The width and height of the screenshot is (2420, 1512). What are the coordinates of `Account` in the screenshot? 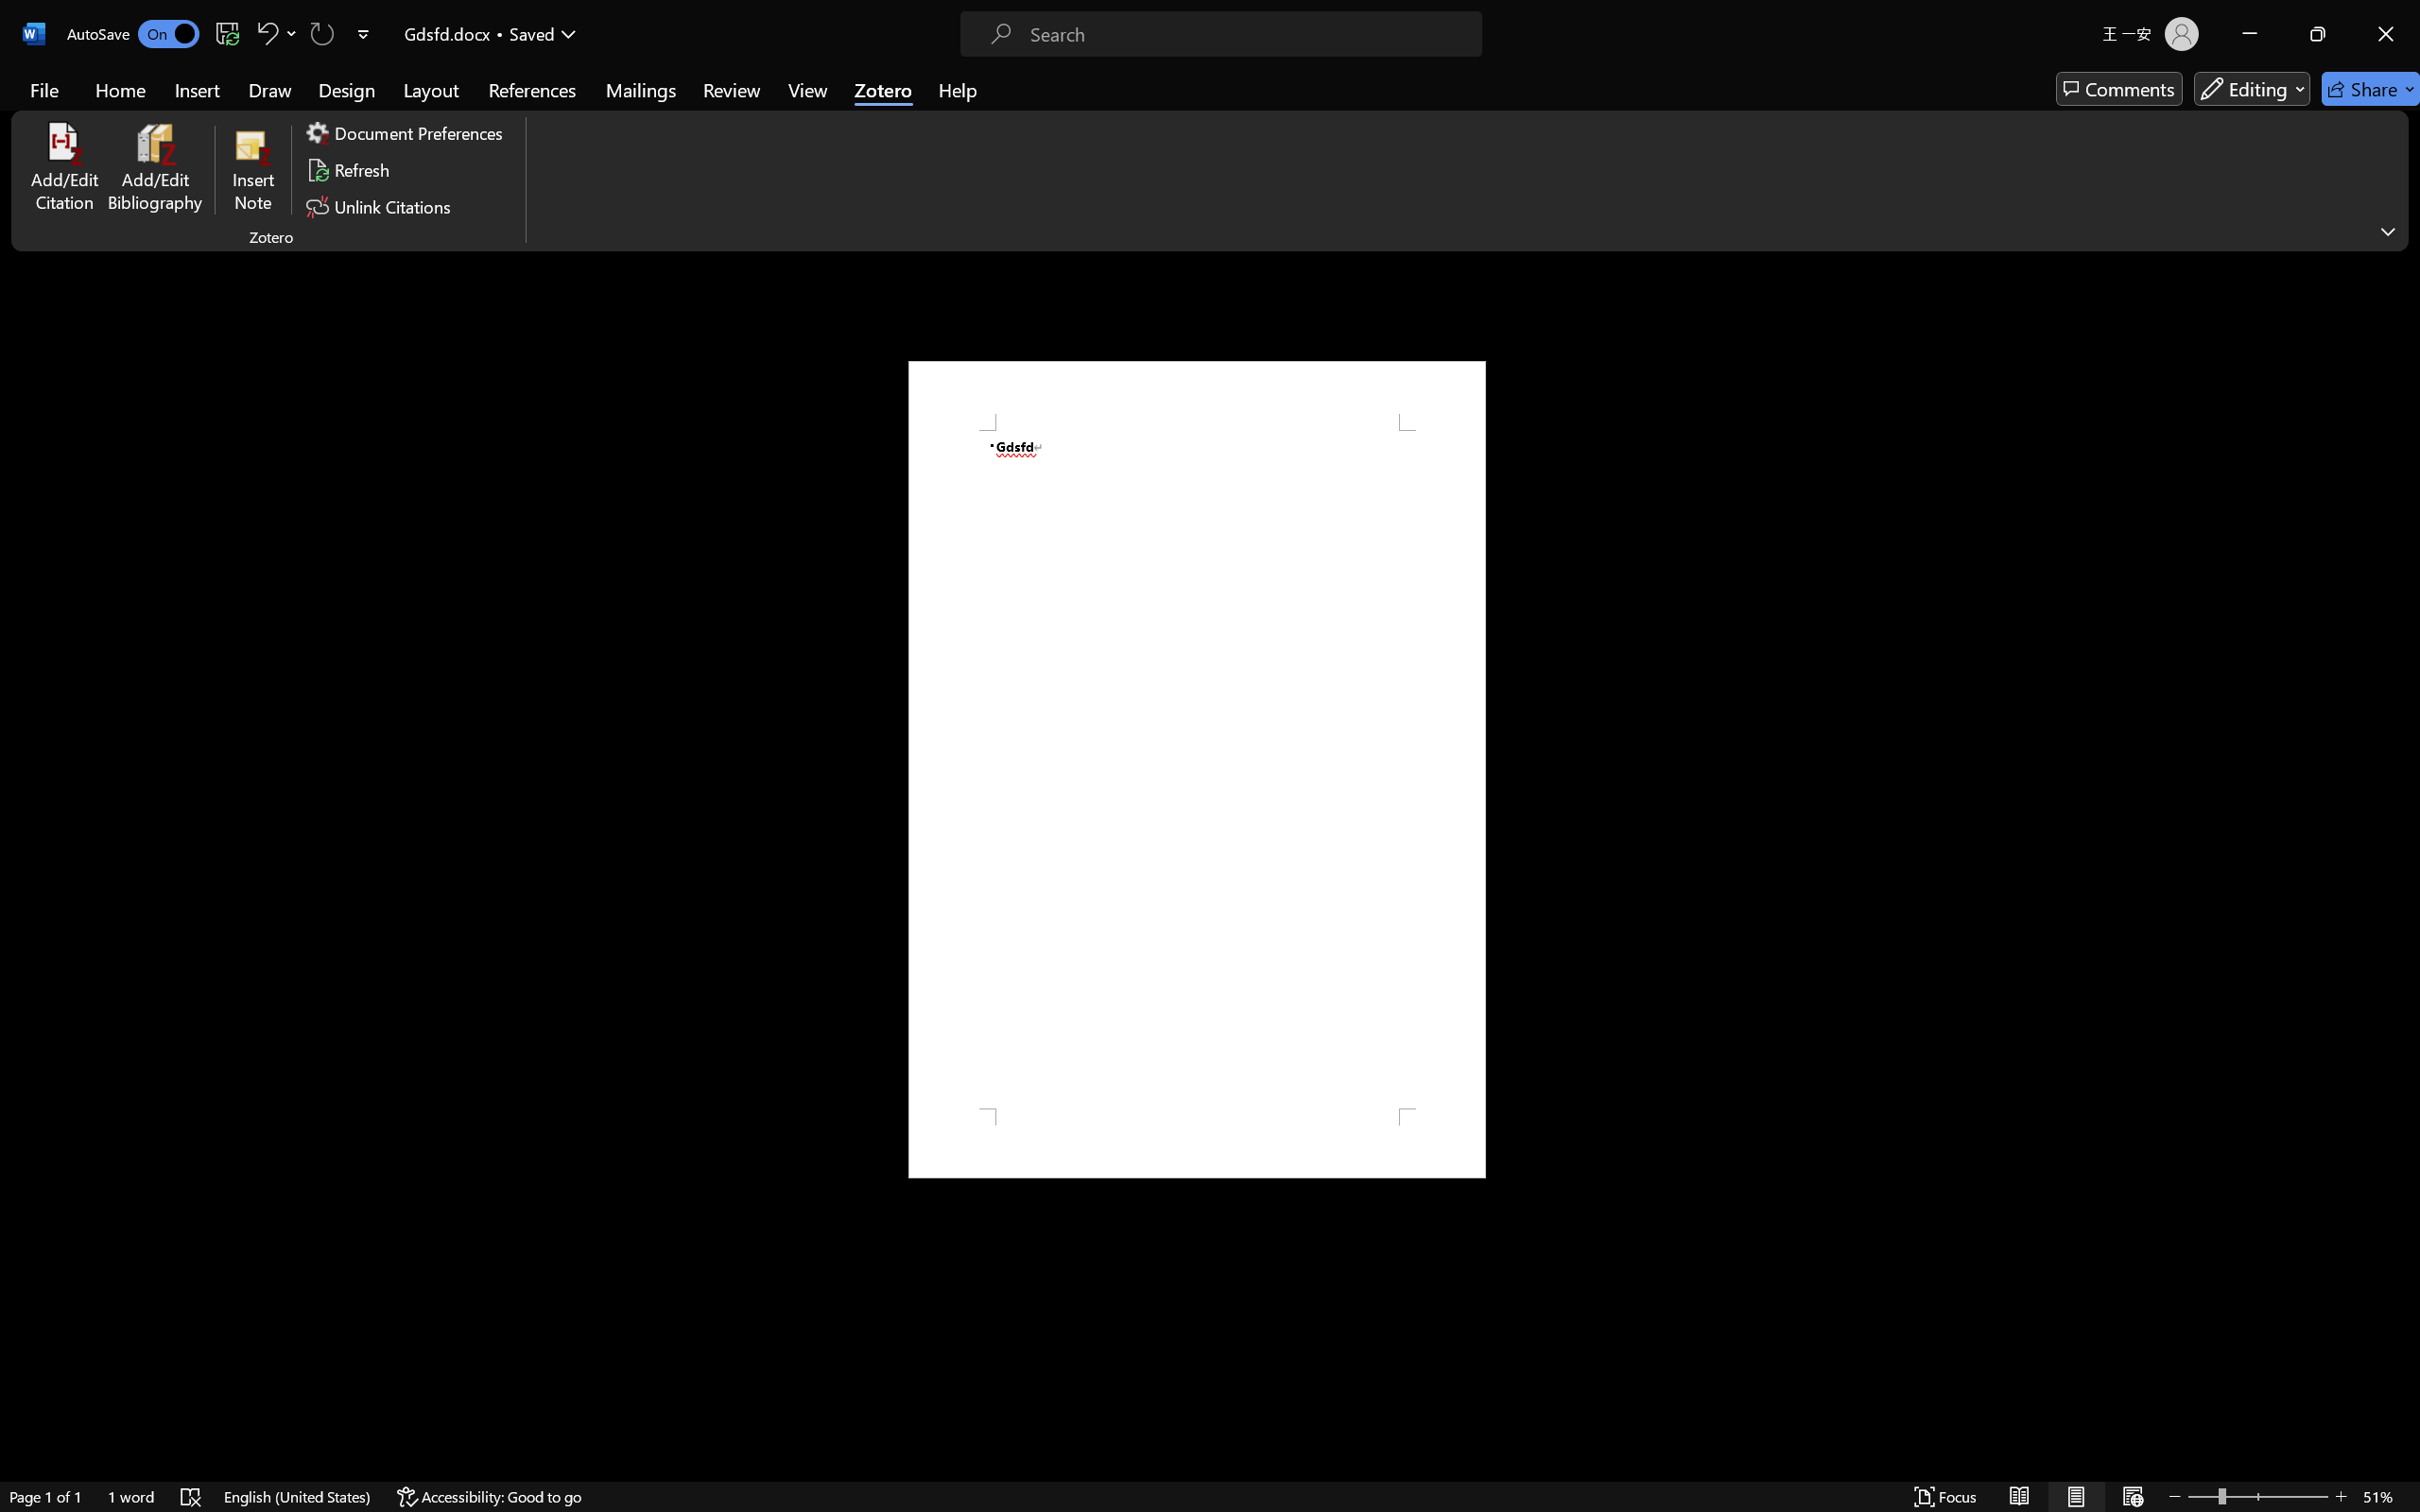 It's located at (66, 1306).